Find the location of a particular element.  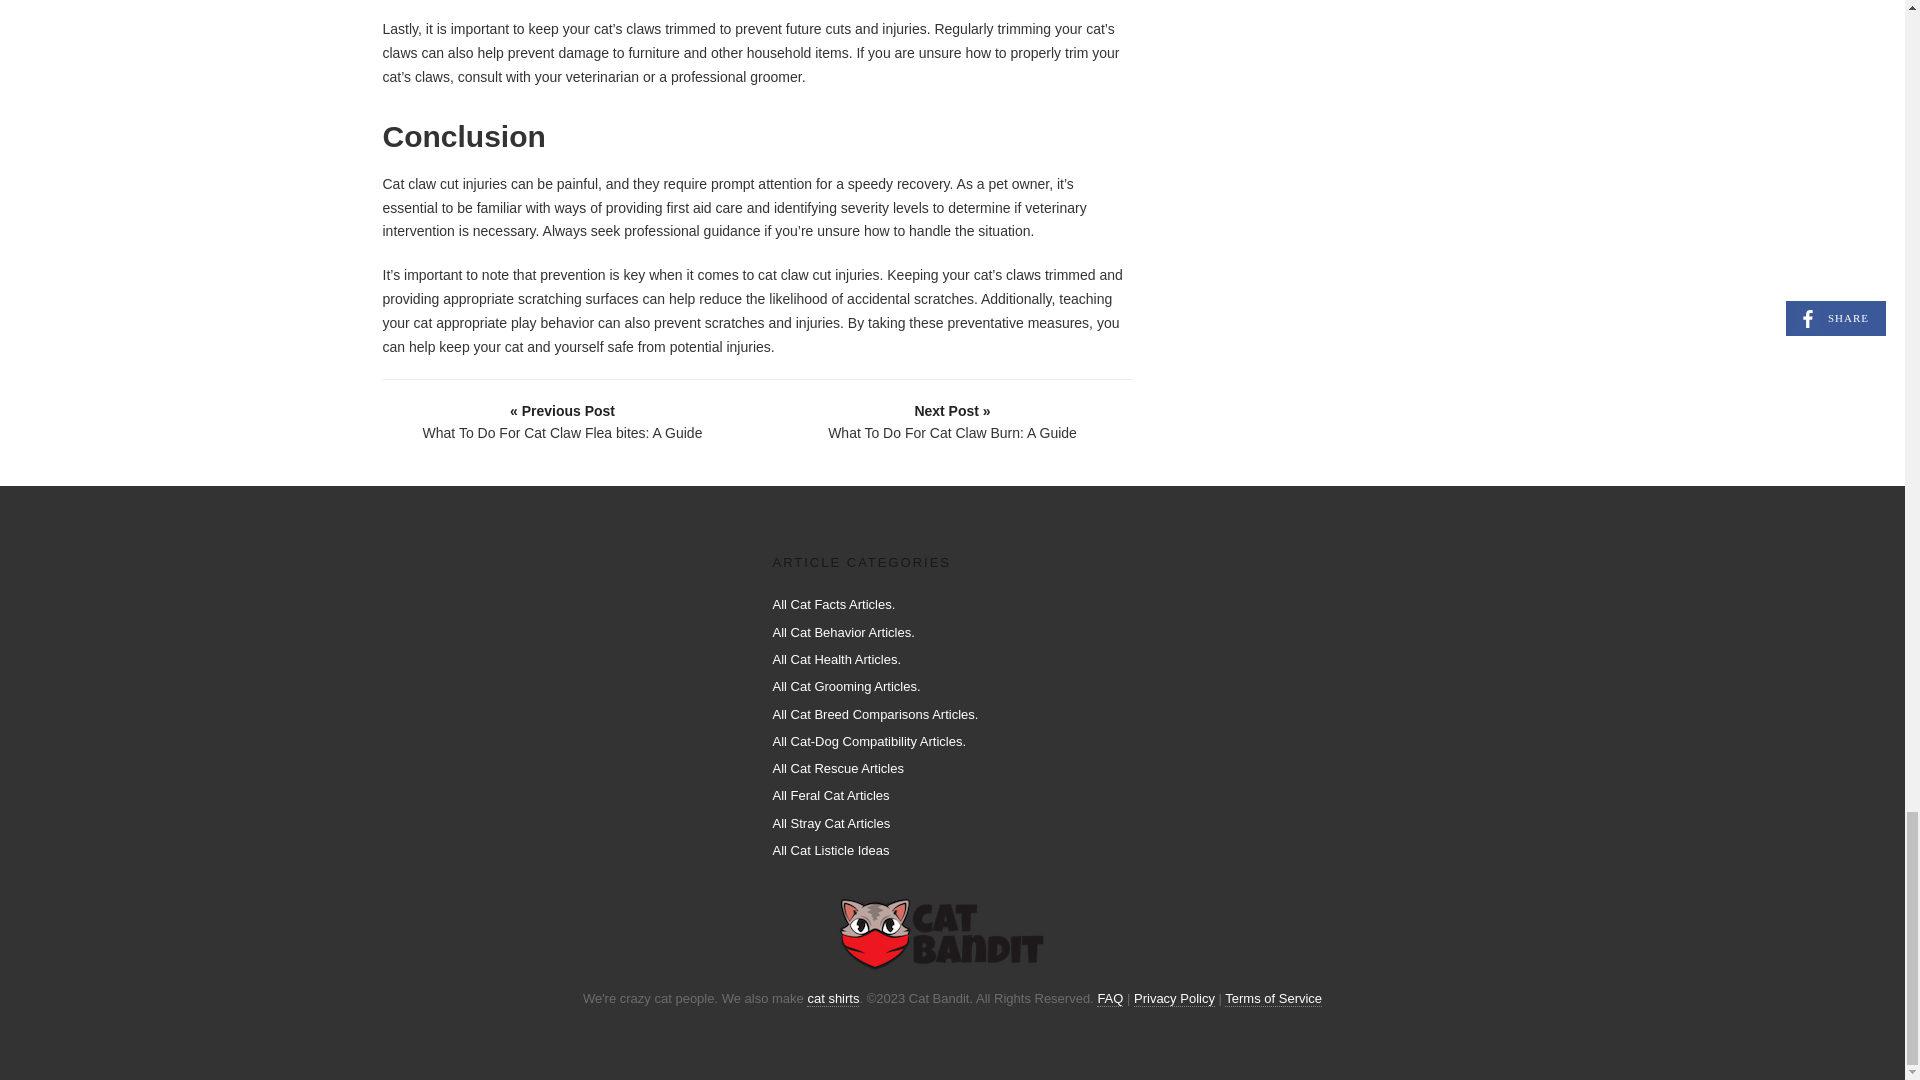

All Cat Grooming Articles. is located at coordinates (845, 686).